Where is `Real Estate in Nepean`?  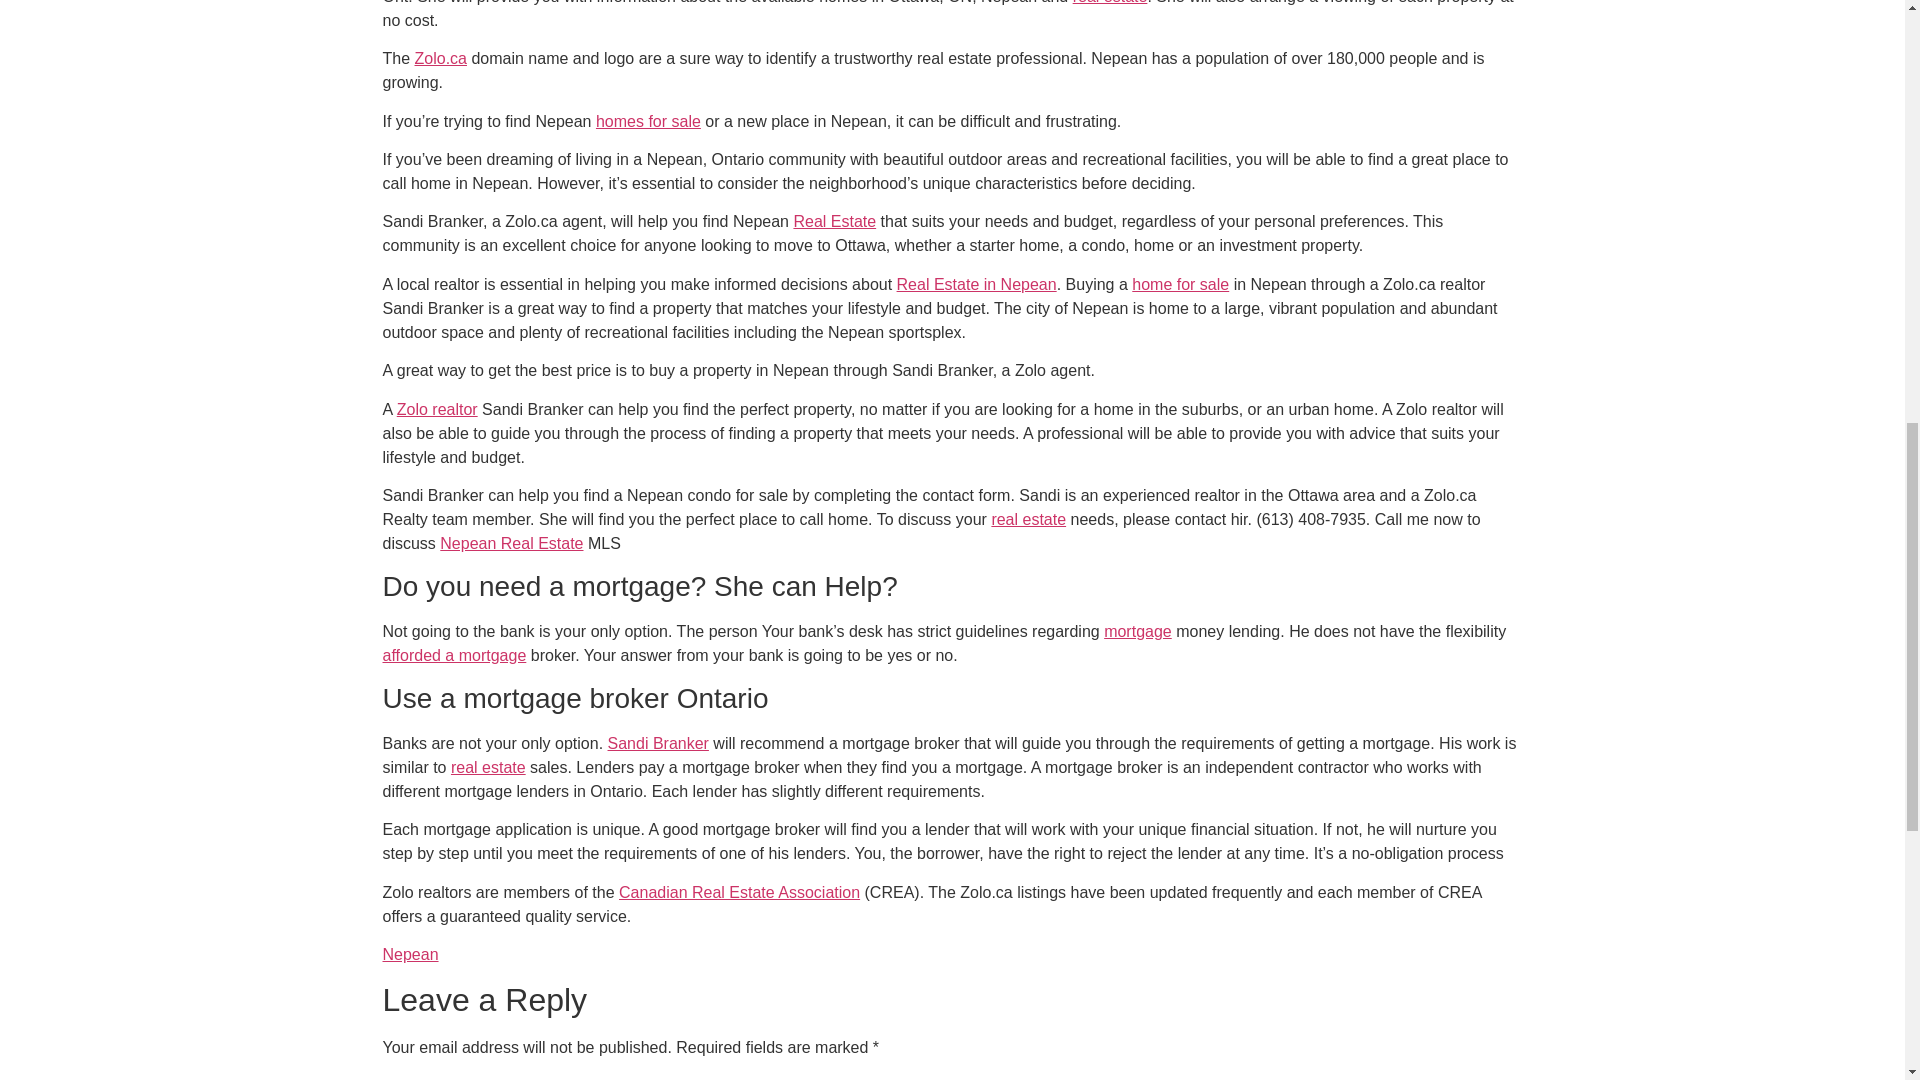 Real Estate in Nepean is located at coordinates (976, 284).